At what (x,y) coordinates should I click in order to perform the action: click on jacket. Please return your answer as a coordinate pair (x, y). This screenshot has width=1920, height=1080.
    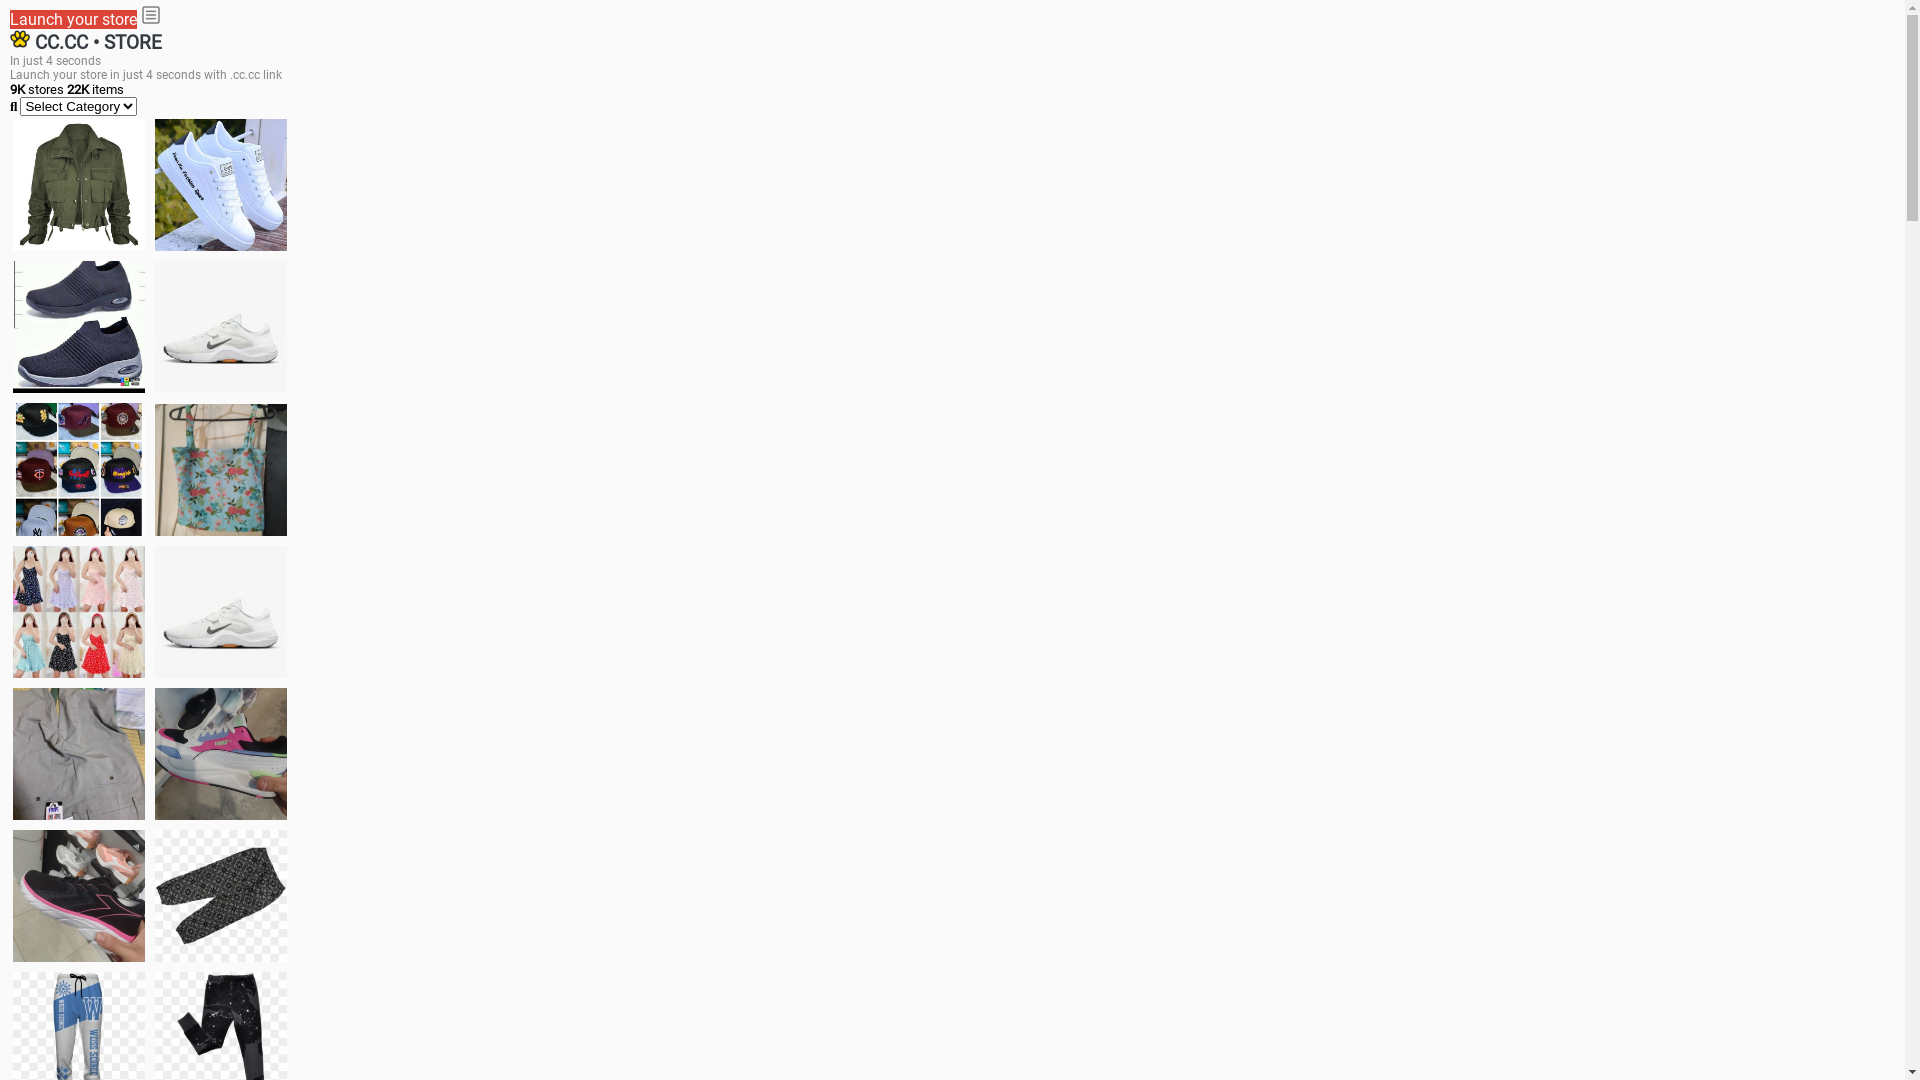
    Looking at the image, I should click on (79, 185).